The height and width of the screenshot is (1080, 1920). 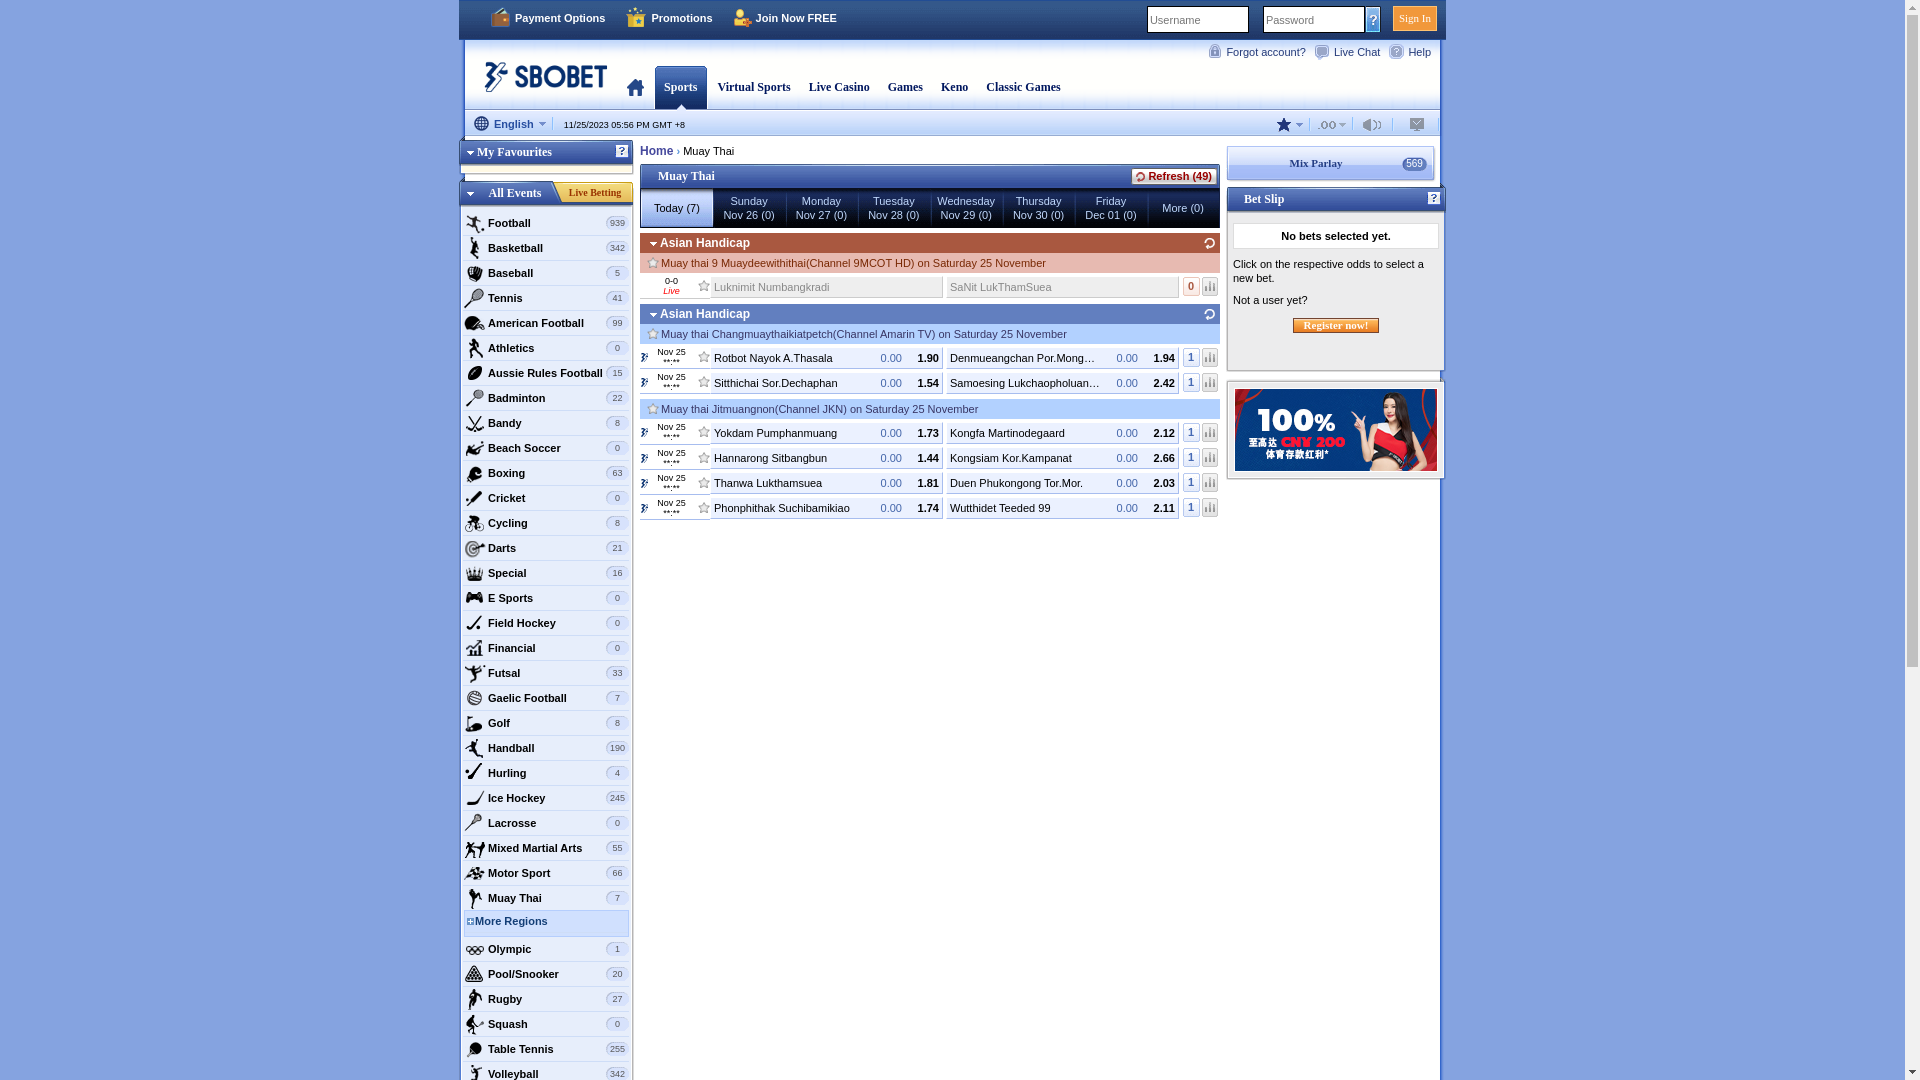 I want to click on Special
16, so click(x=546, y=573).